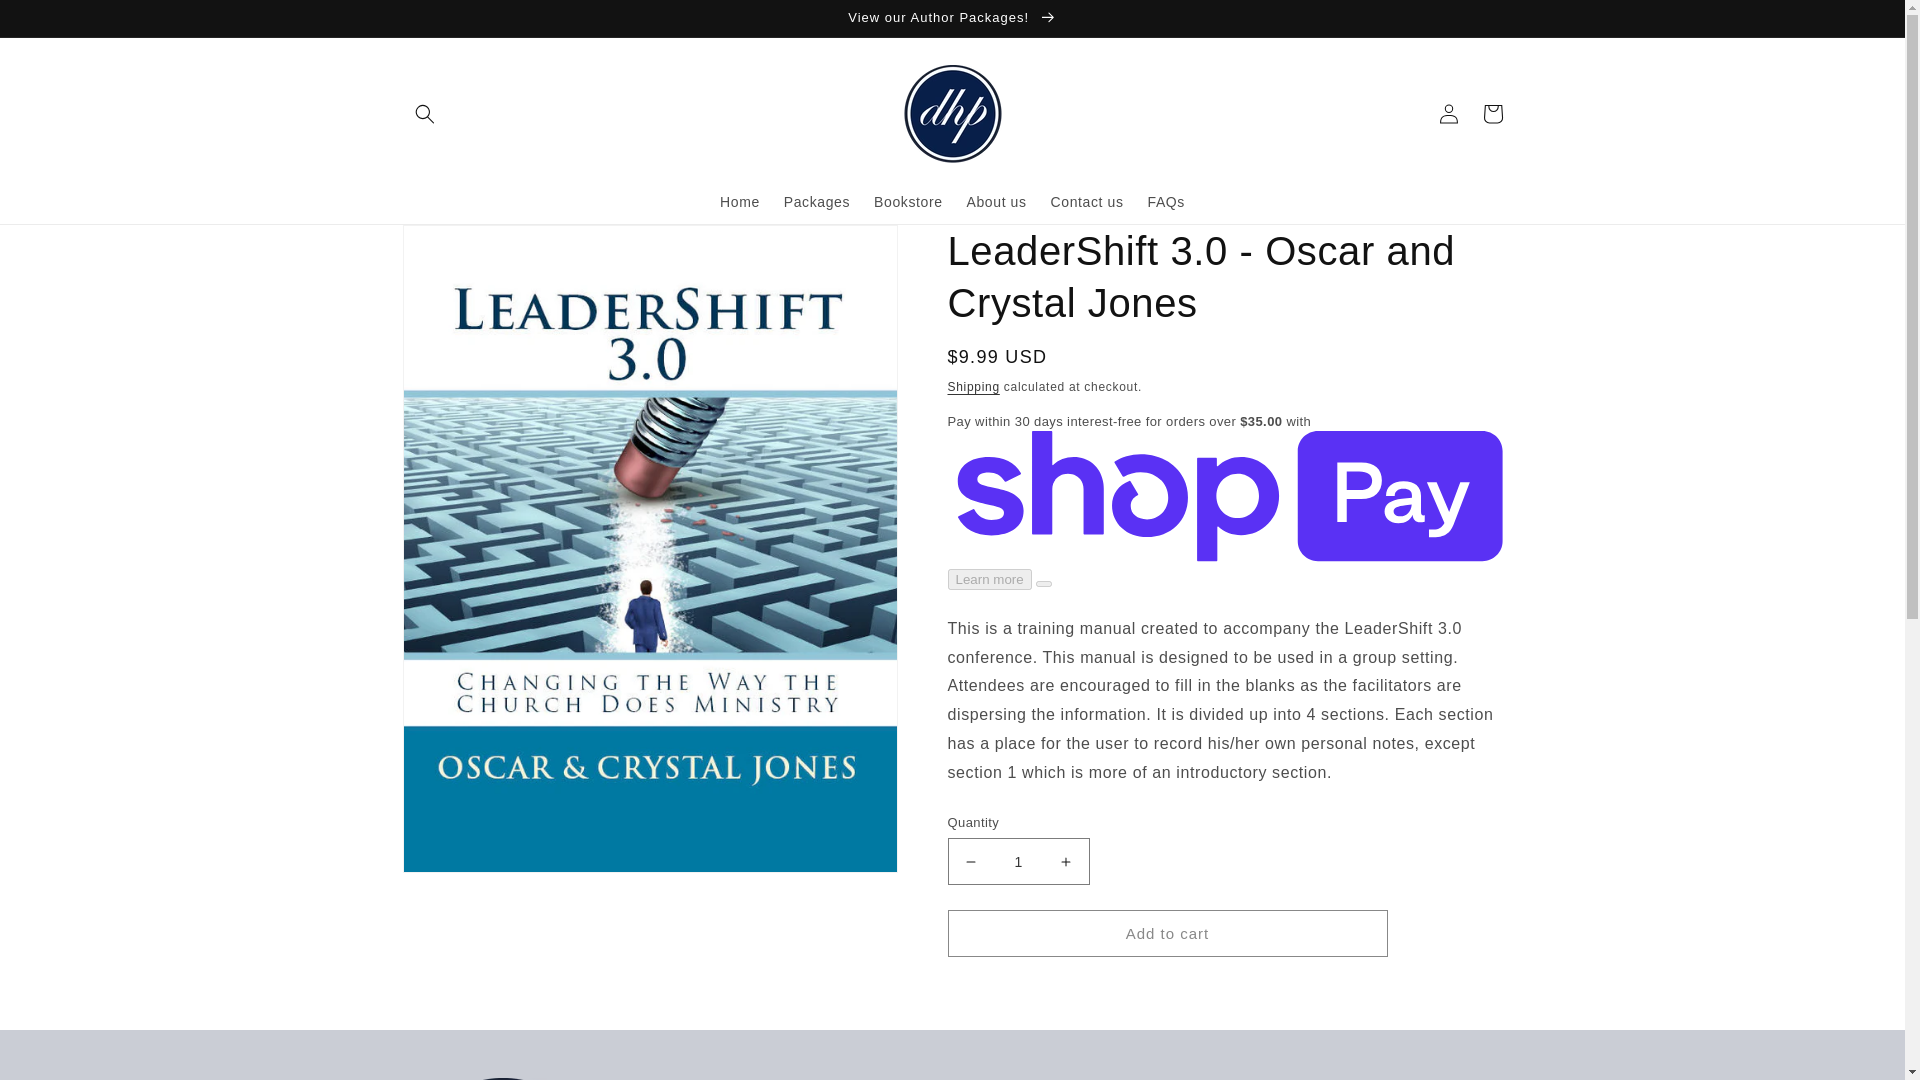 The width and height of the screenshot is (1920, 1080). What do you see at coordinates (816, 202) in the screenshot?
I see `Packages` at bounding box center [816, 202].